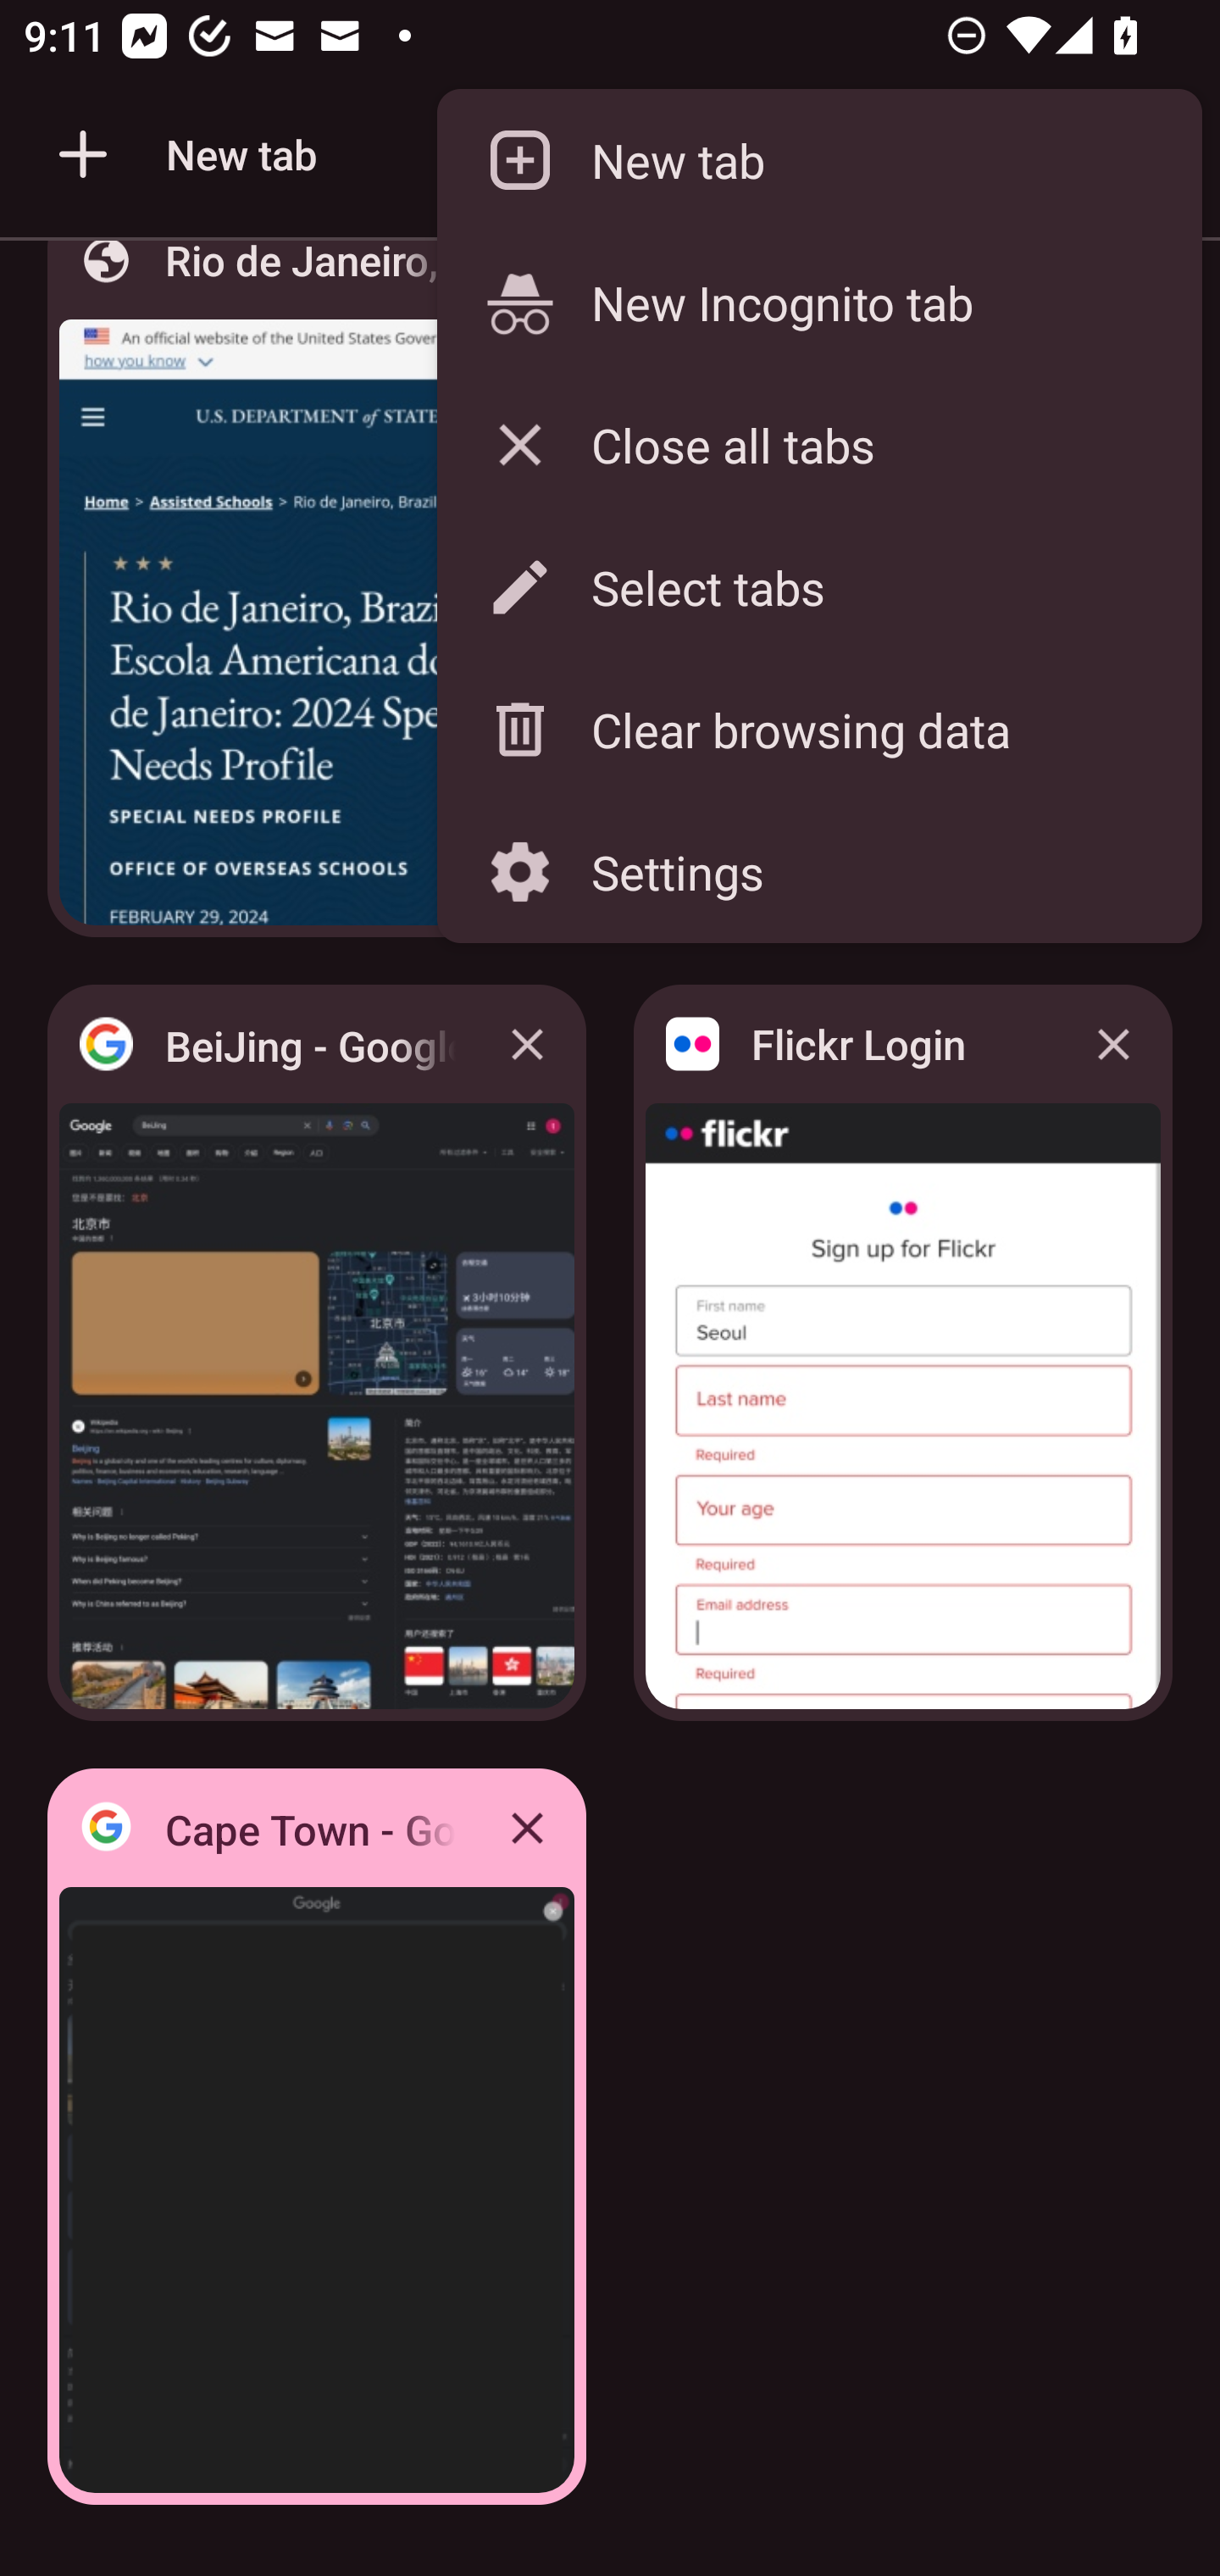 This screenshot has height=2576, width=1220. What do you see at coordinates (818, 302) in the screenshot?
I see `New Incognito tab` at bounding box center [818, 302].